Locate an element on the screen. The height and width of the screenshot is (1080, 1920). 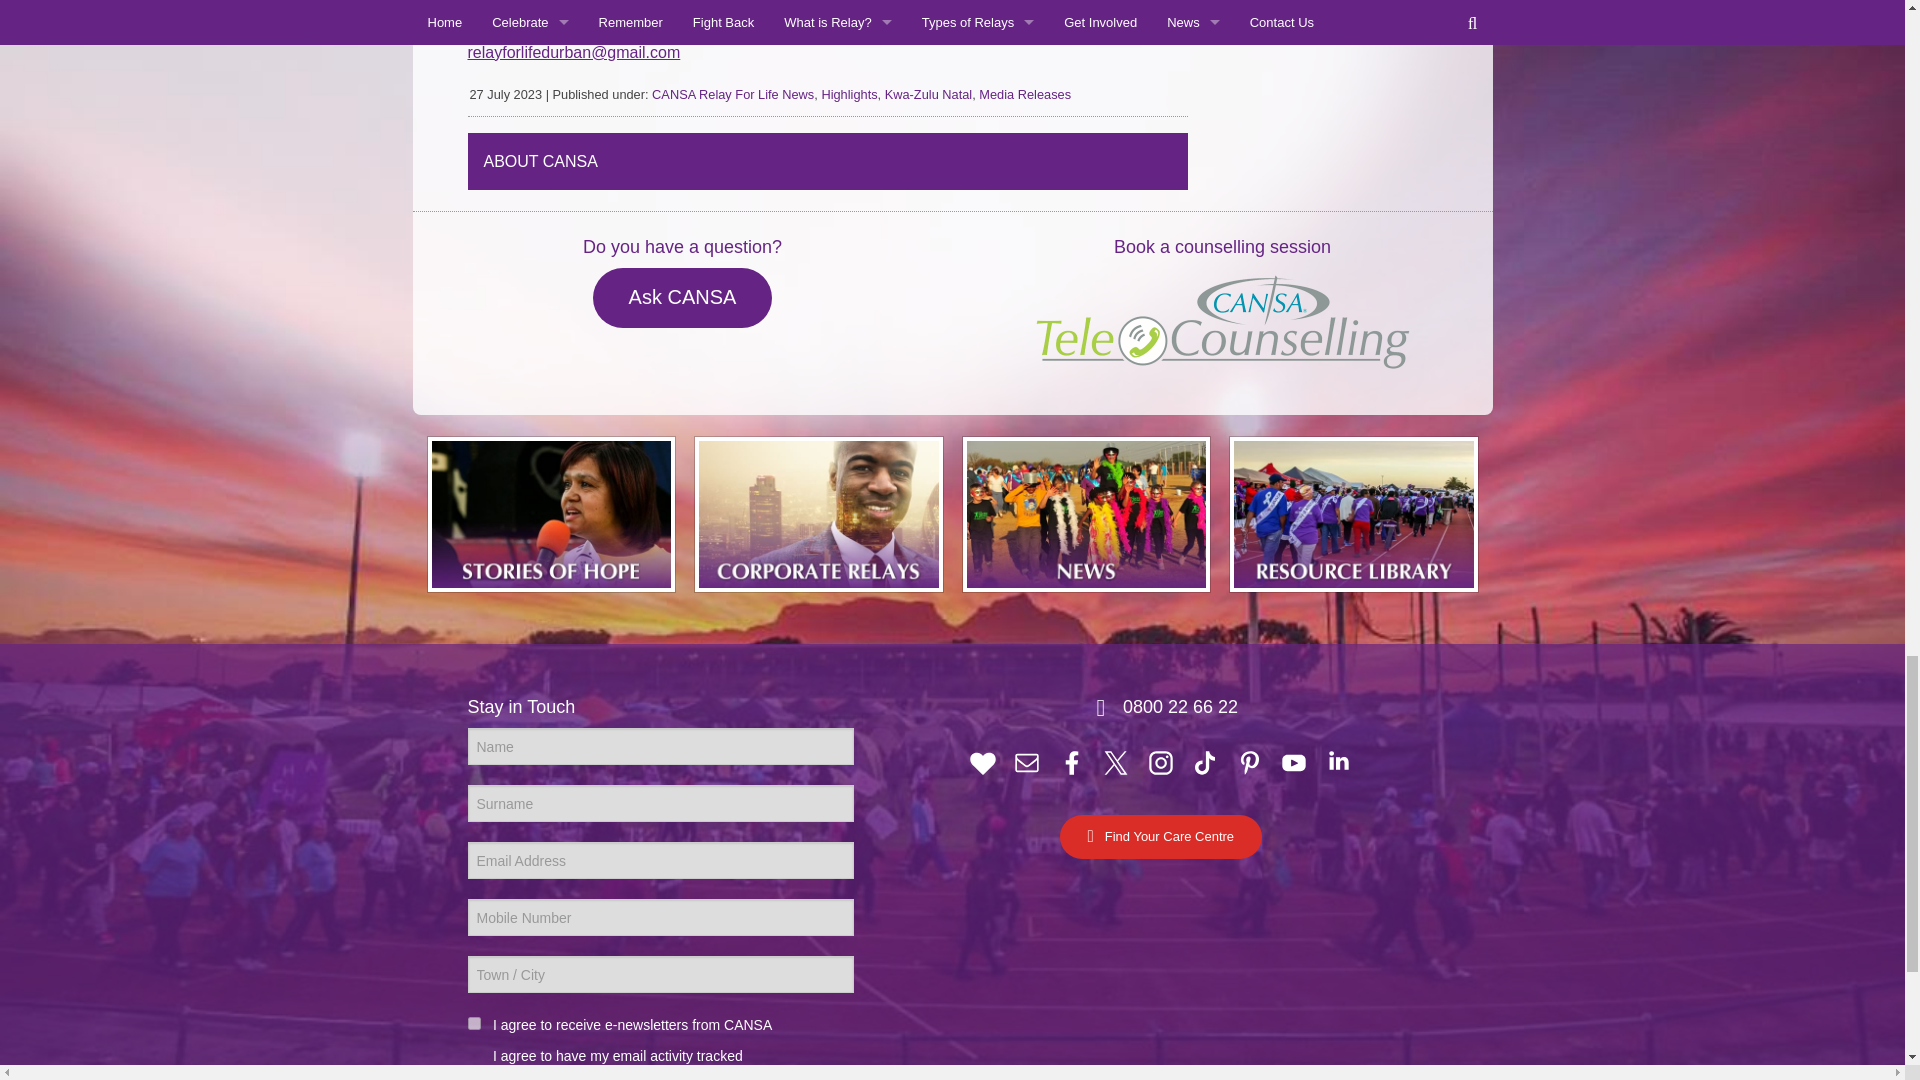
Like Our Facebook Page is located at coordinates (1072, 761).